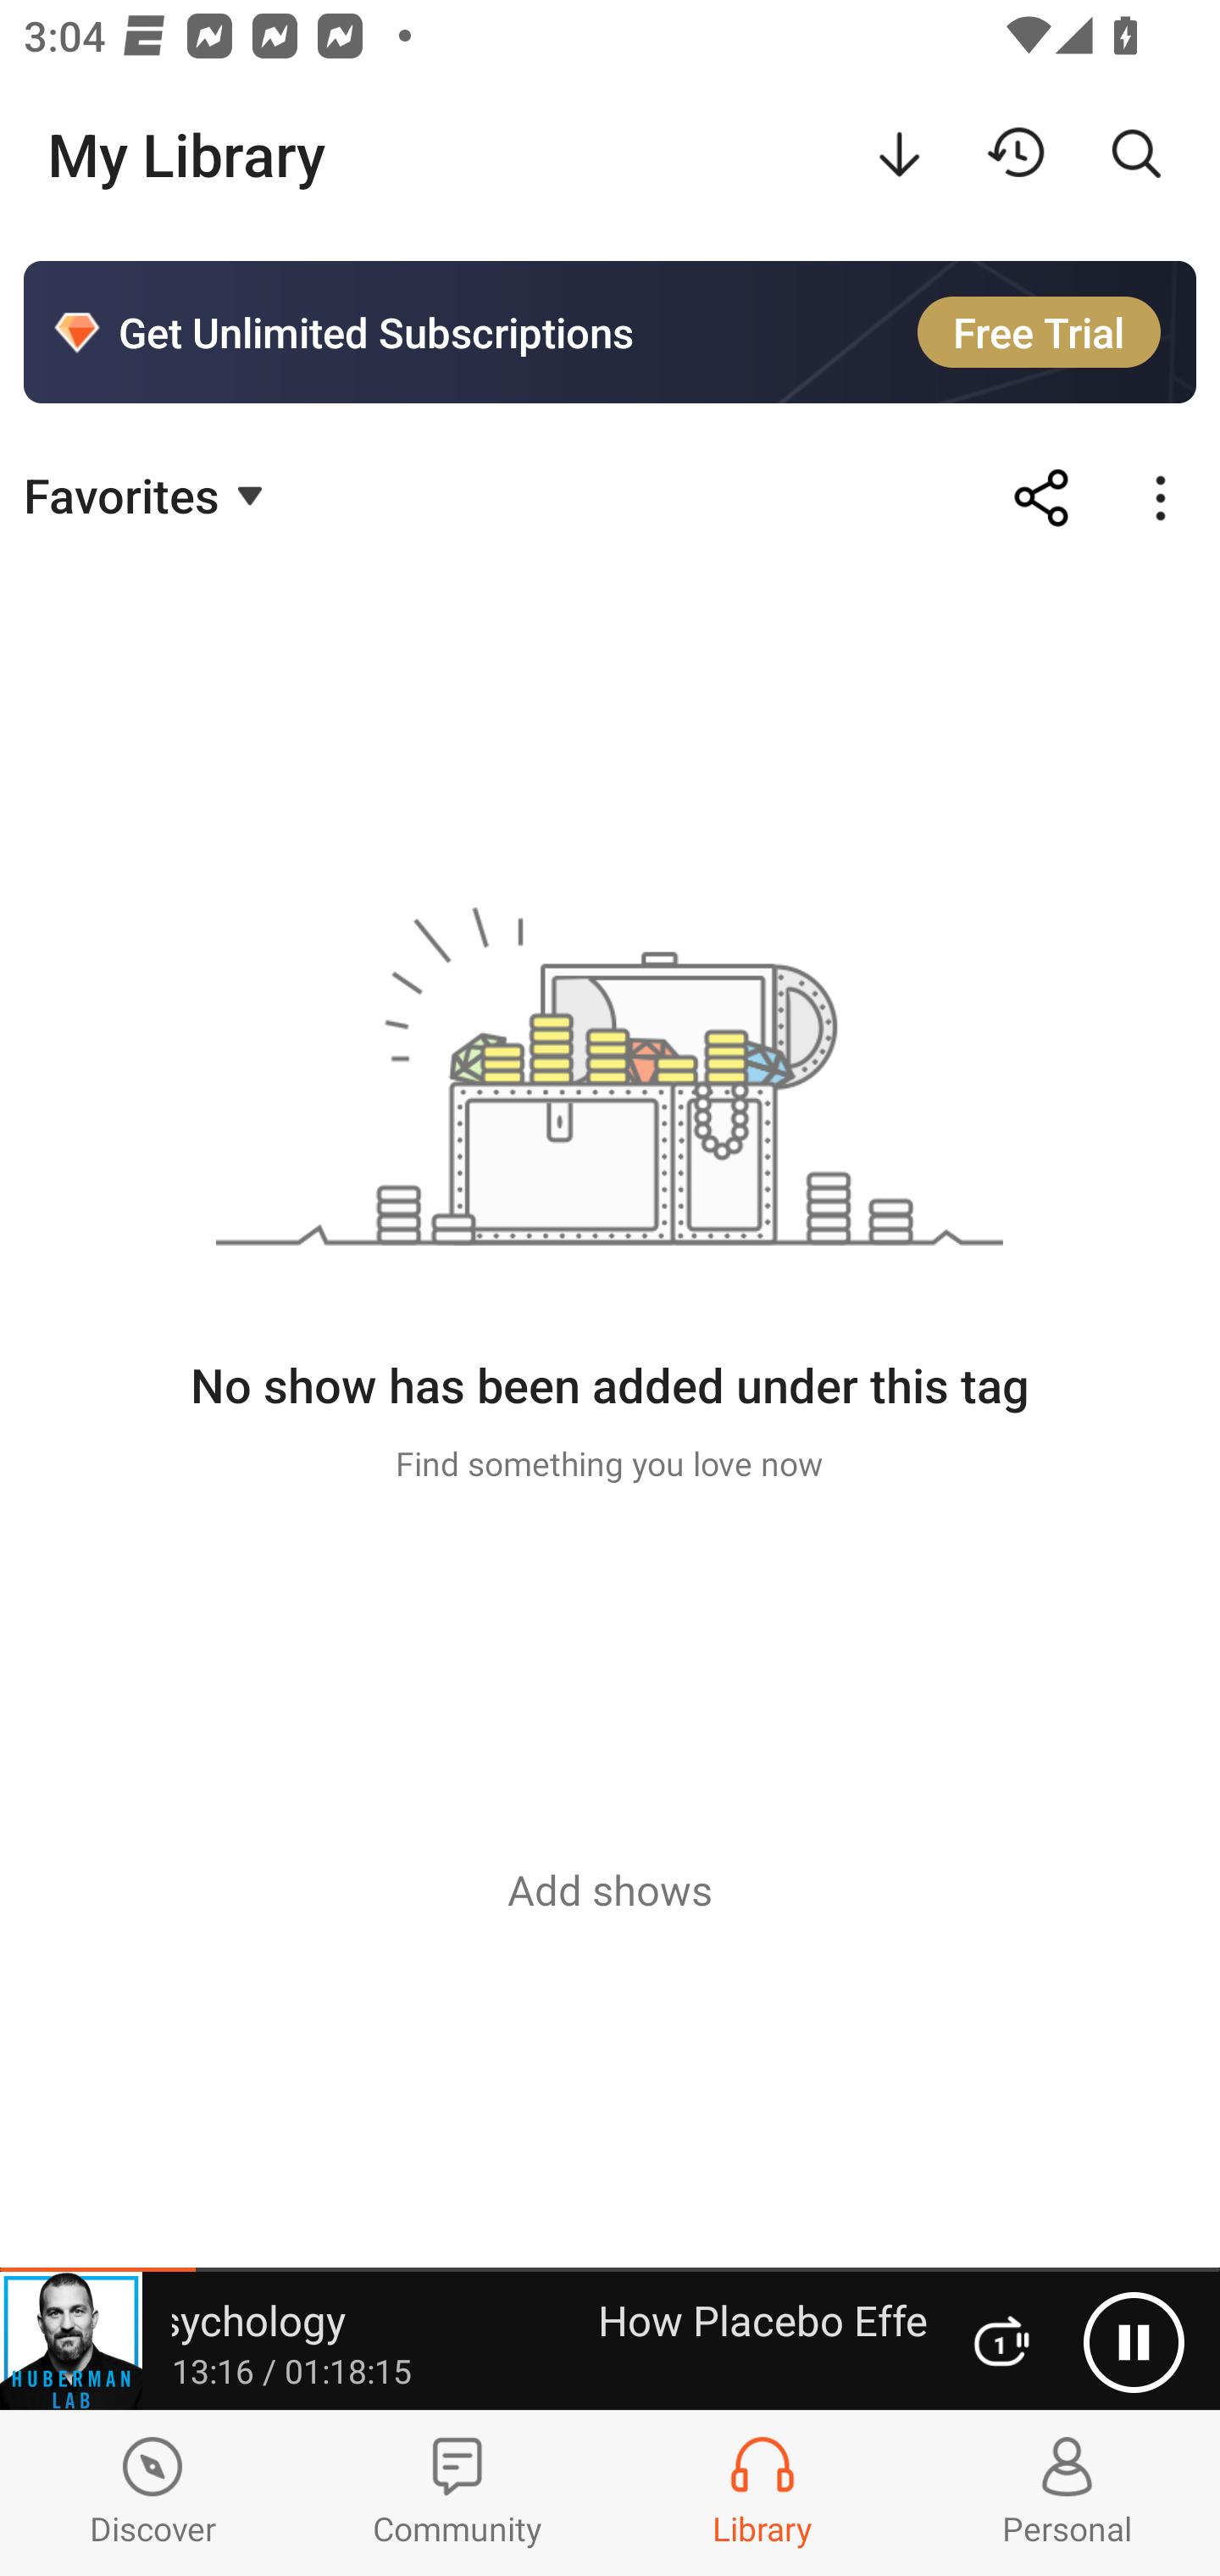 This screenshot has height=2576, width=1220. What do you see at coordinates (147, 494) in the screenshot?
I see `Favorites` at bounding box center [147, 494].